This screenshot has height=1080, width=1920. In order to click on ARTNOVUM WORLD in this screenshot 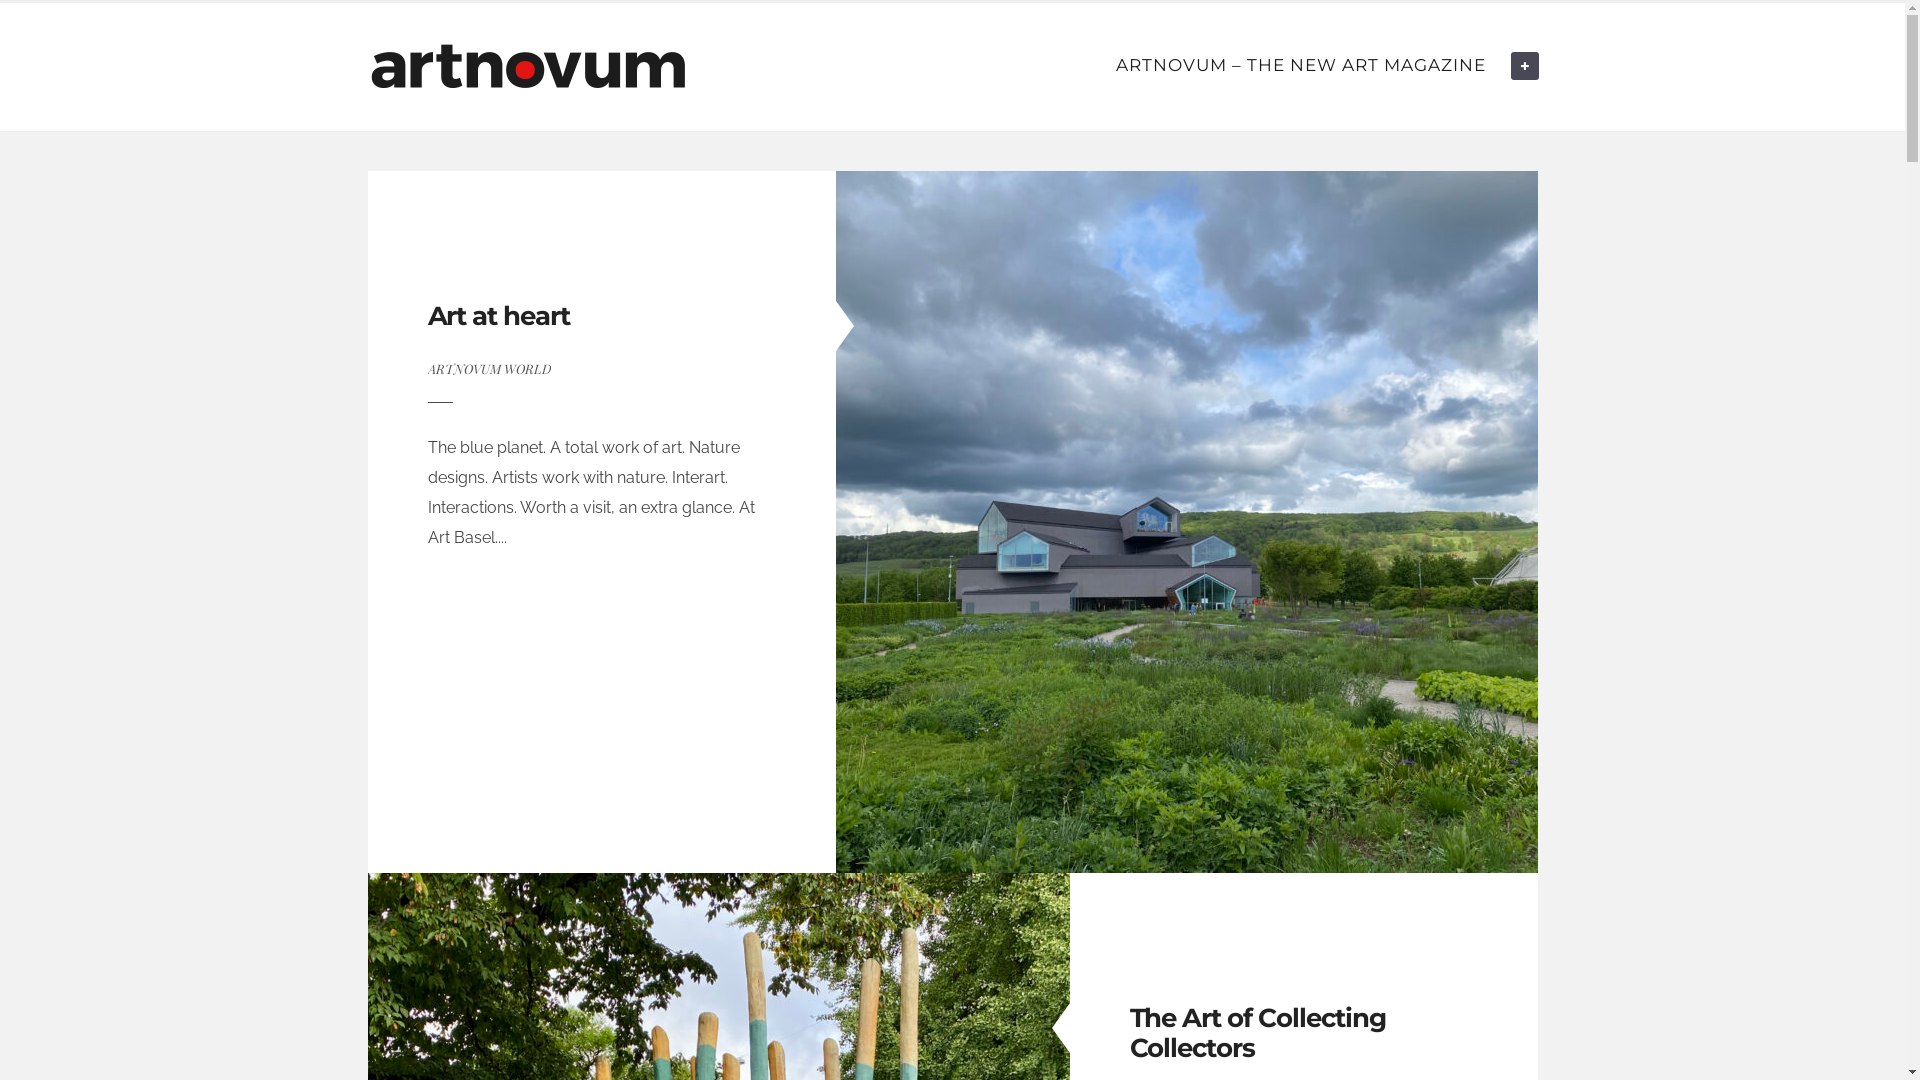, I will do `click(490, 368)`.